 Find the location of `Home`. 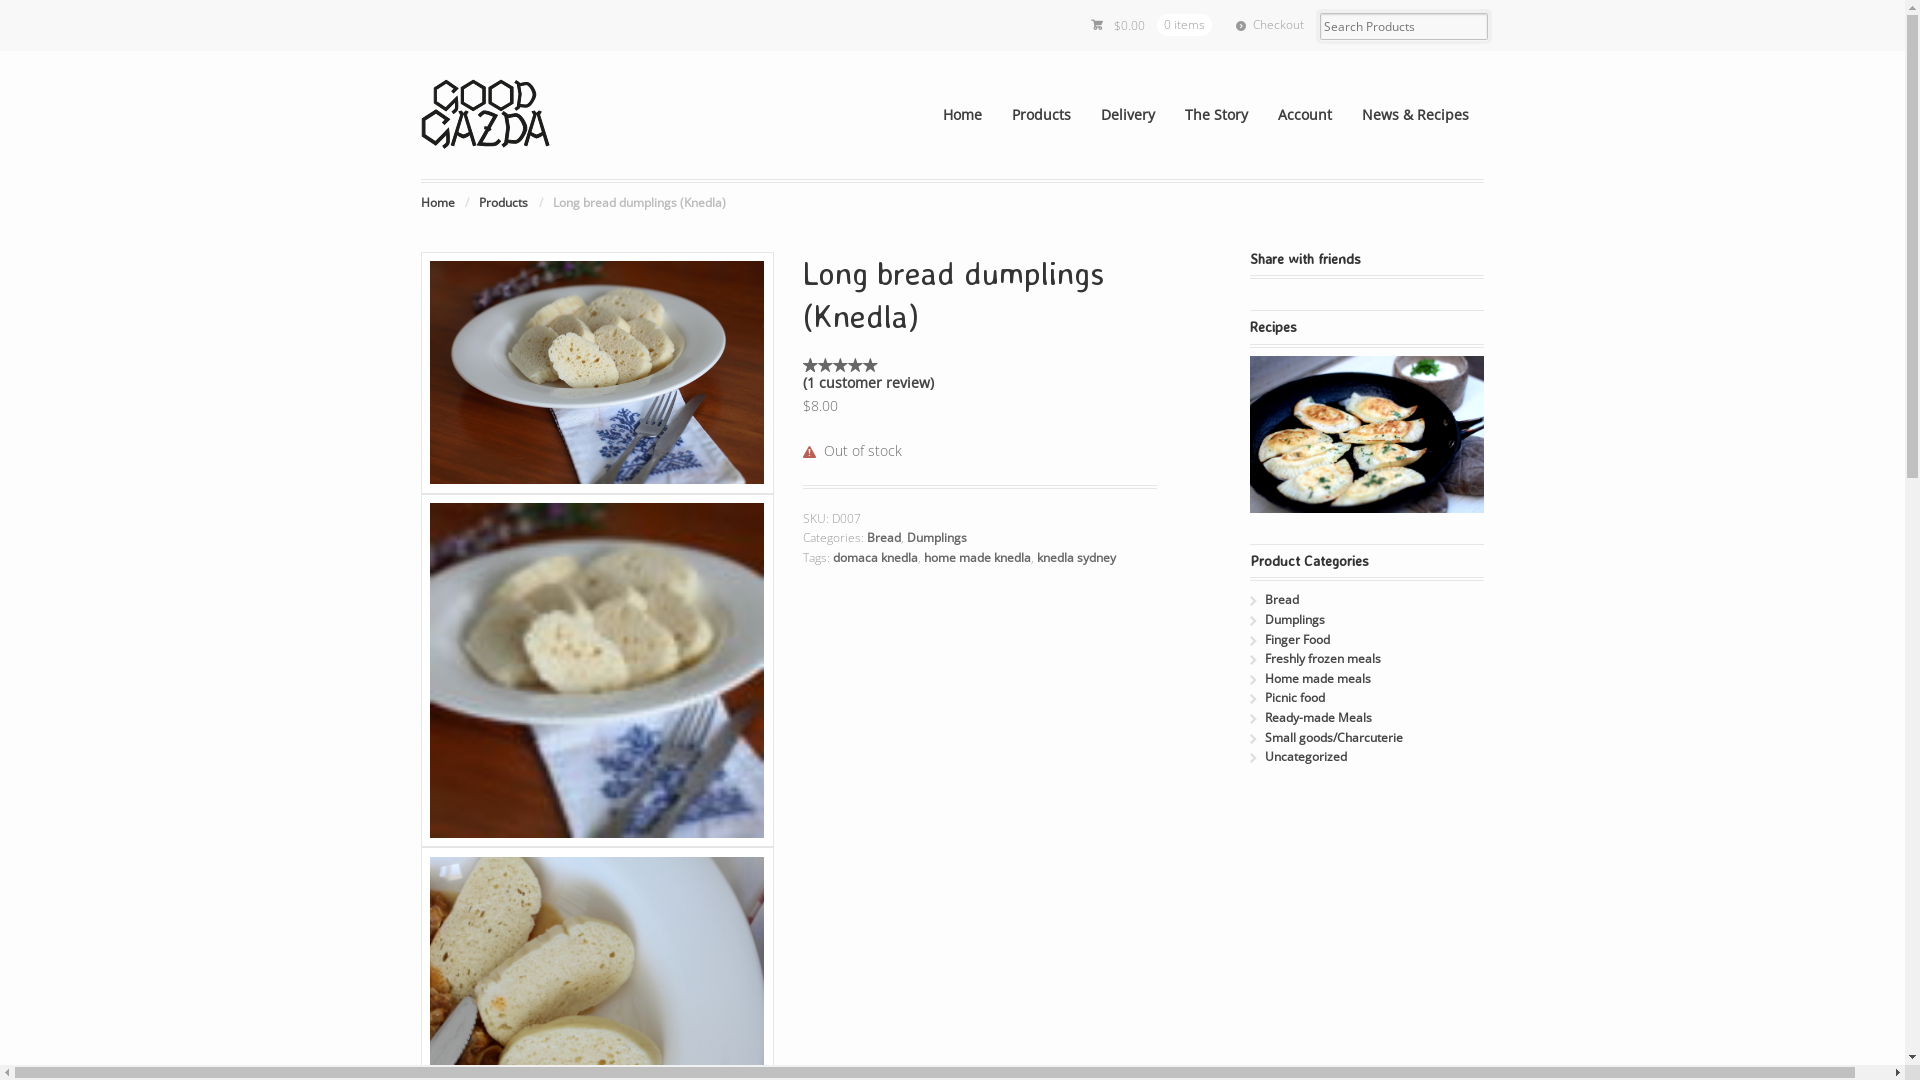

Home is located at coordinates (438, 202).